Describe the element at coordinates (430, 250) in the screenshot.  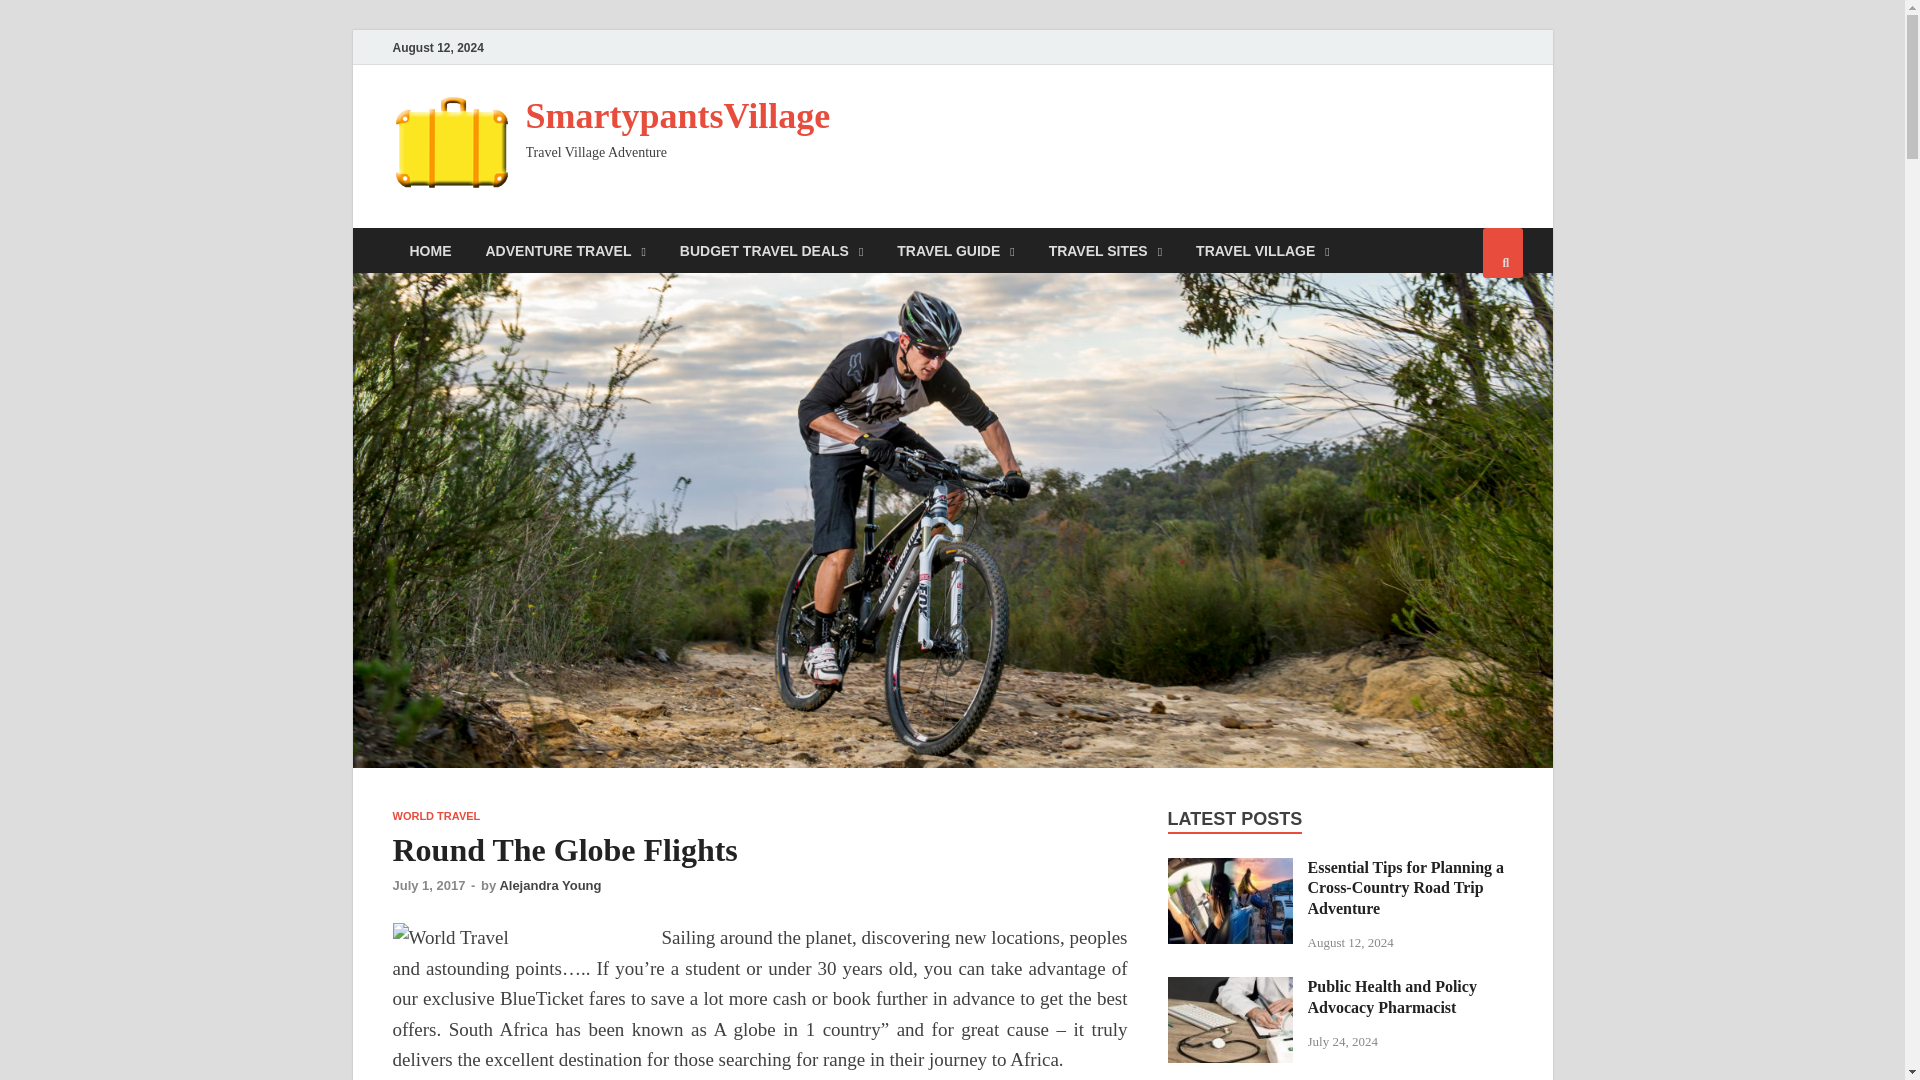
I see `HOME` at that location.